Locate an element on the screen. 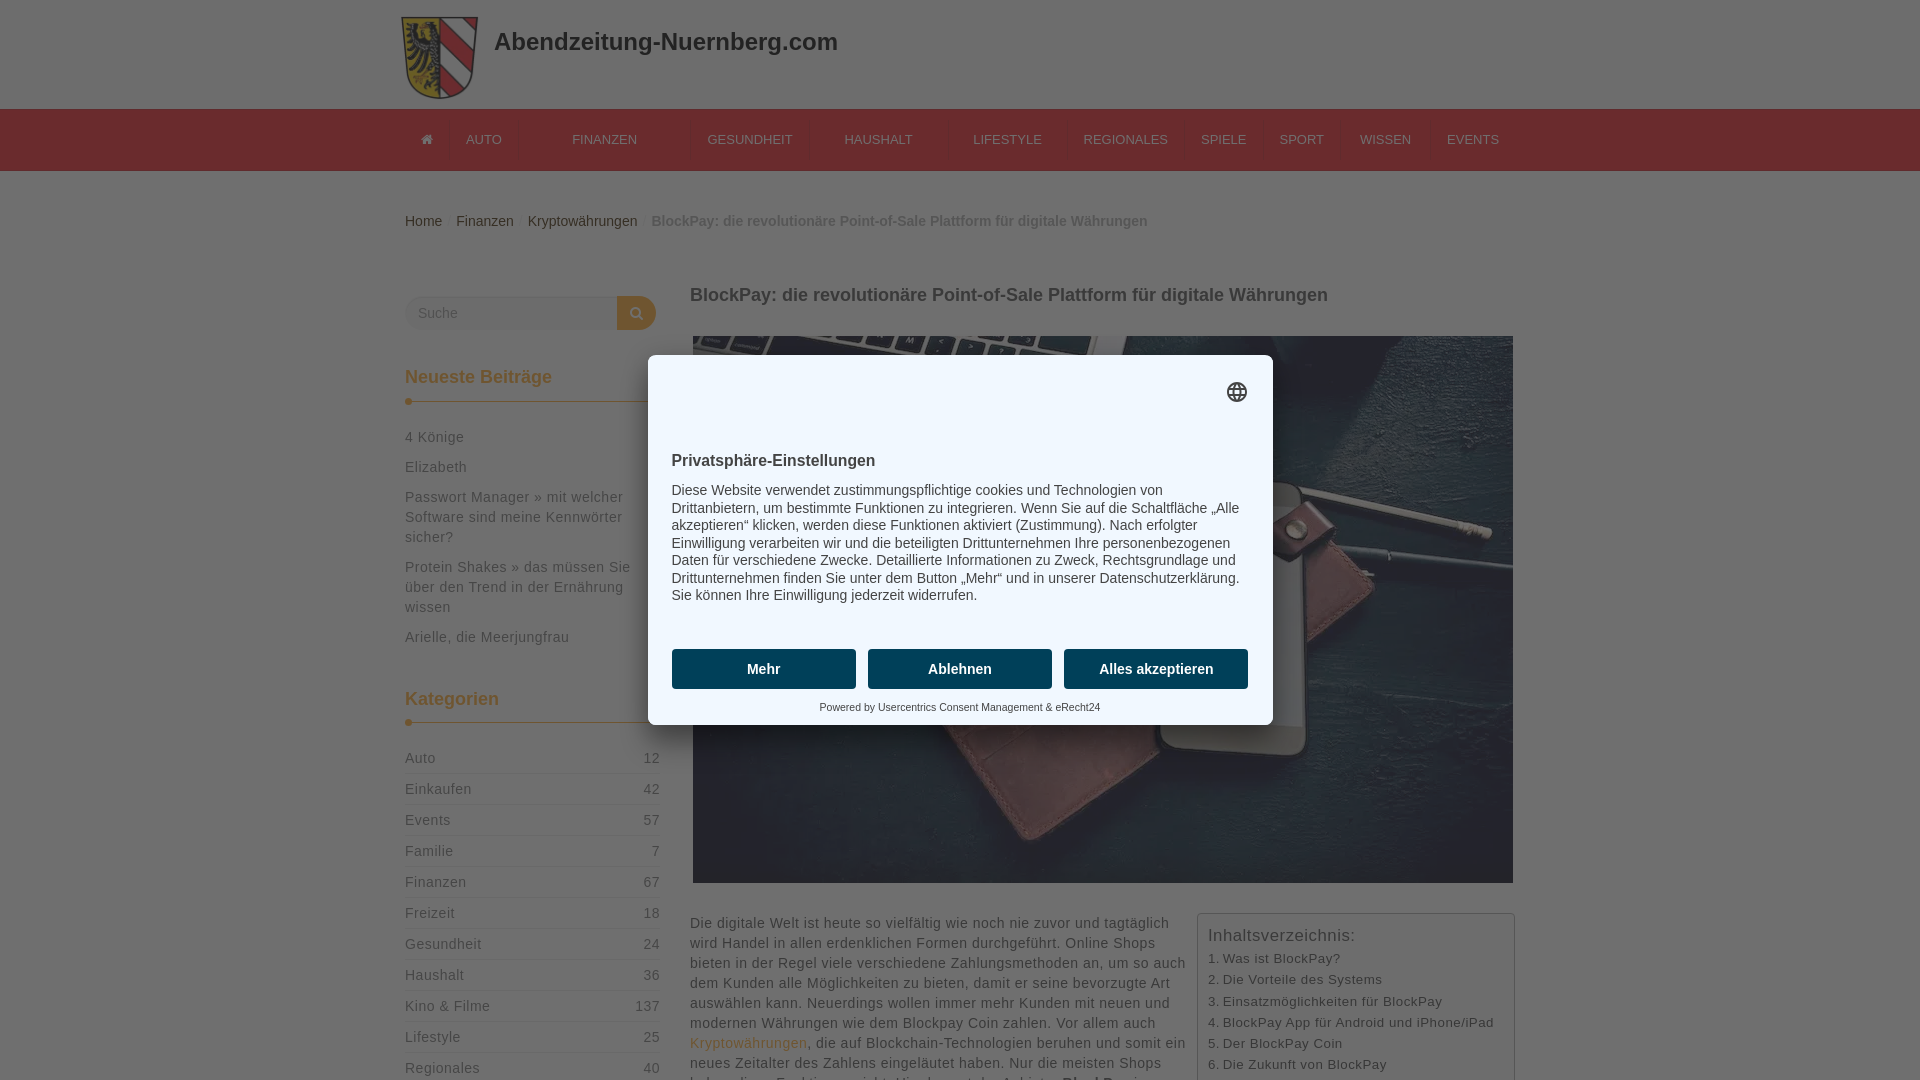 This screenshot has width=1920, height=1080. EVENTS is located at coordinates (1466, 140).